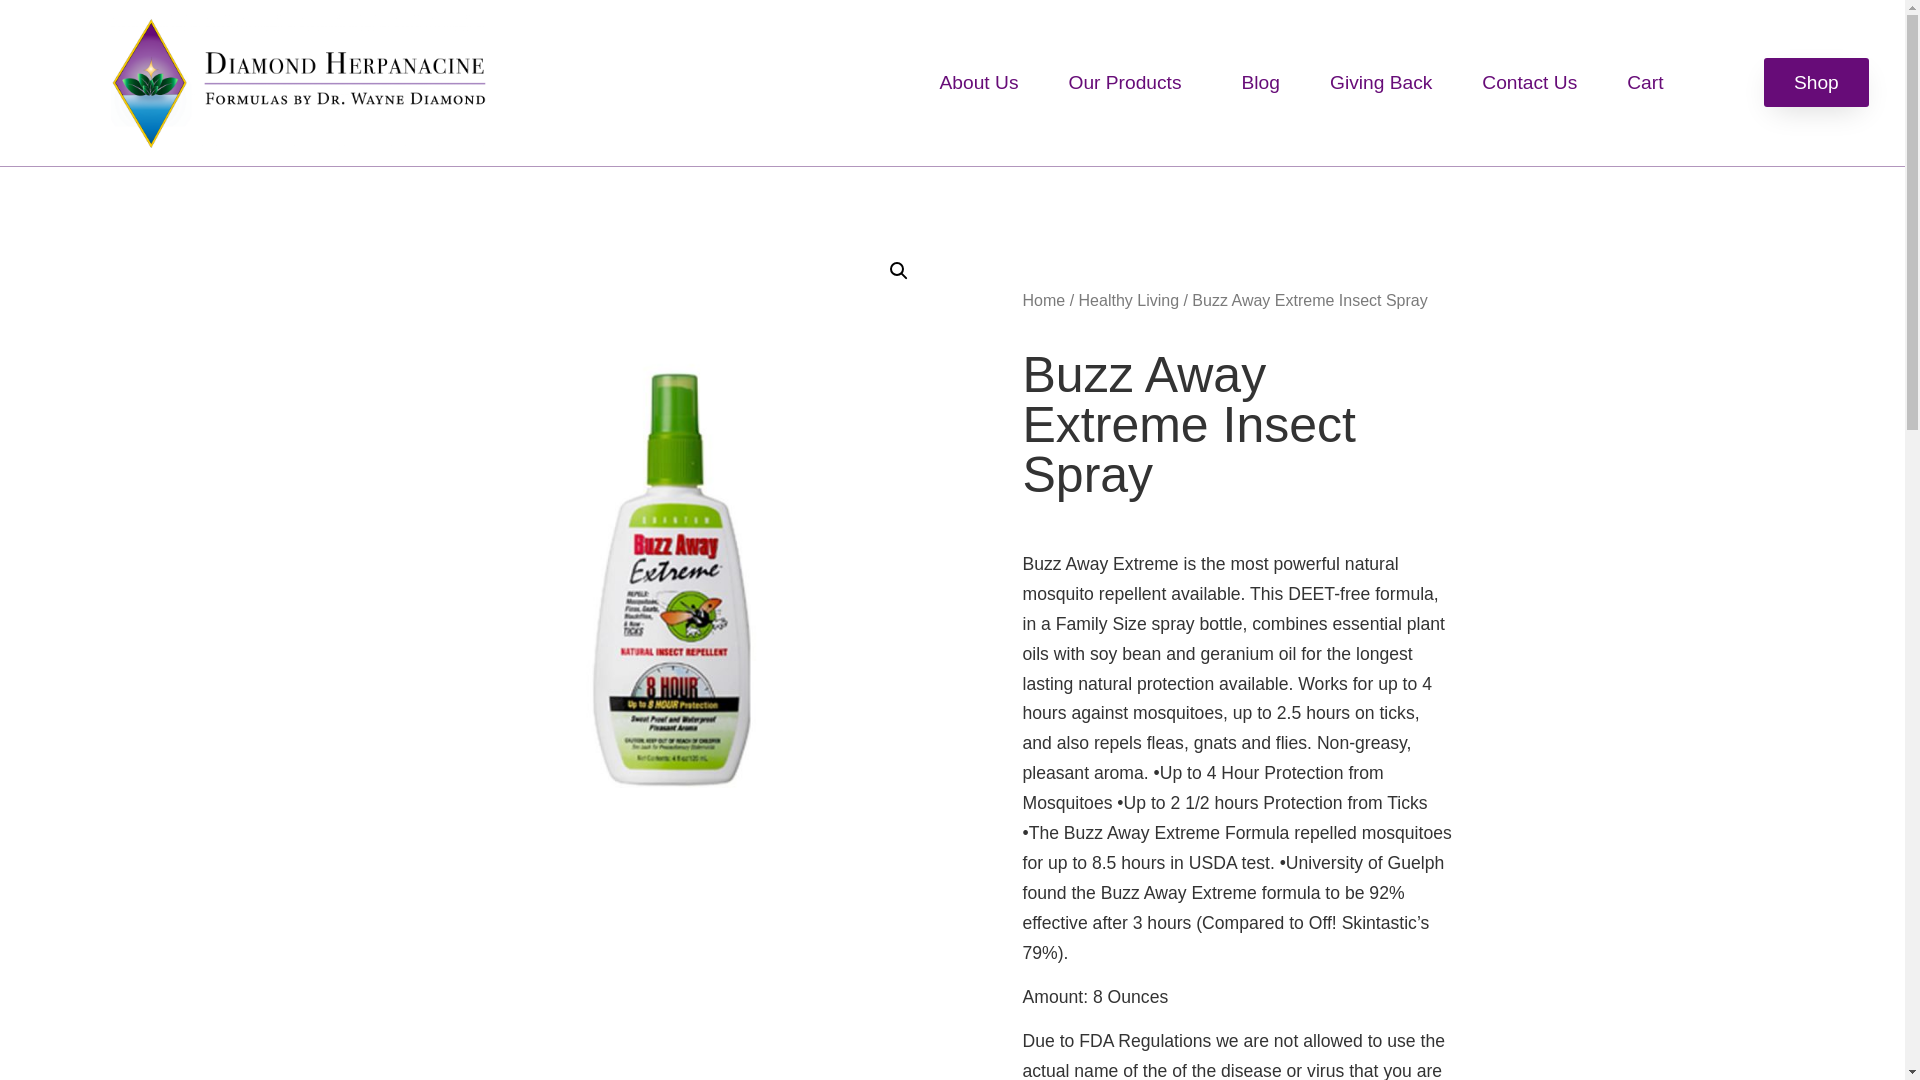 The width and height of the screenshot is (1920, 1080). Describe the element at coordinates (1381, 82) in the screenshot. I see `Giving Back` at that location.